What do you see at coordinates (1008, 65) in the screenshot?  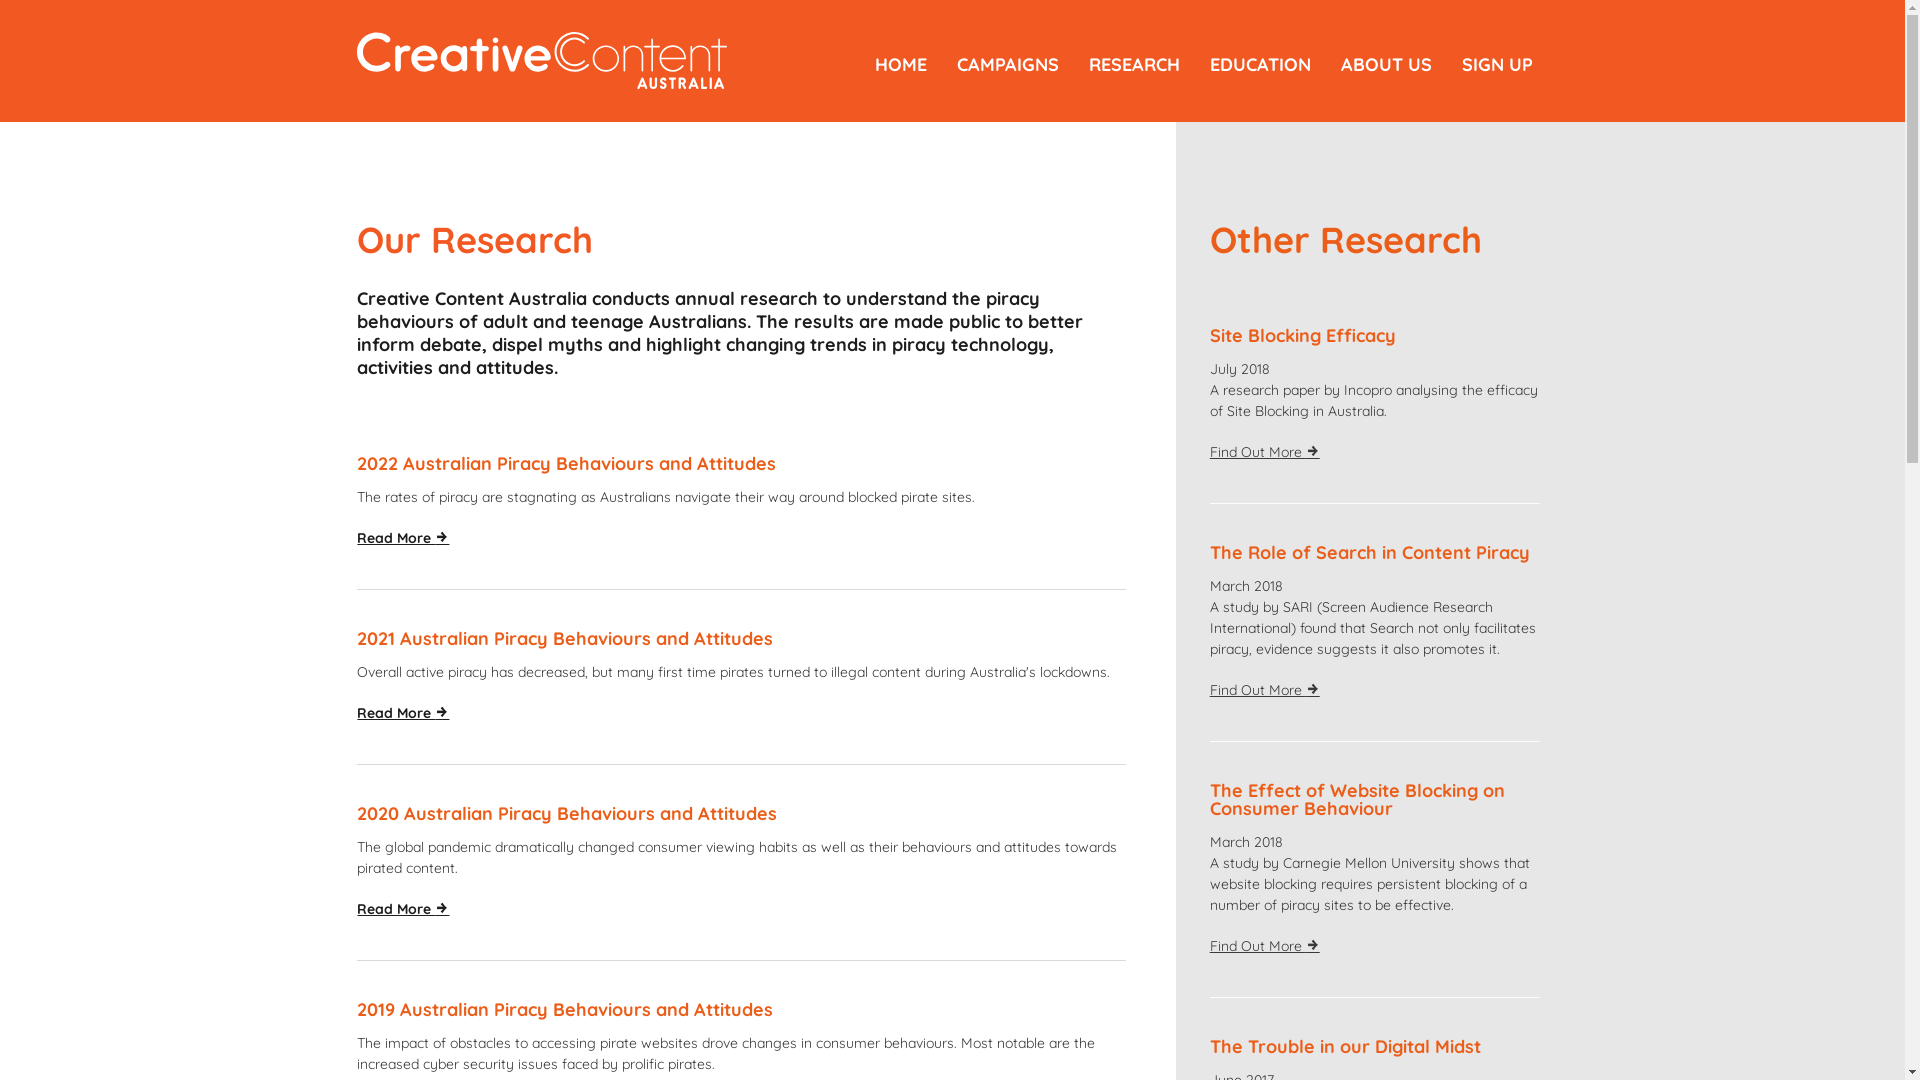 I see `CAMPAIGNS` at bounding box center [1008, 65].